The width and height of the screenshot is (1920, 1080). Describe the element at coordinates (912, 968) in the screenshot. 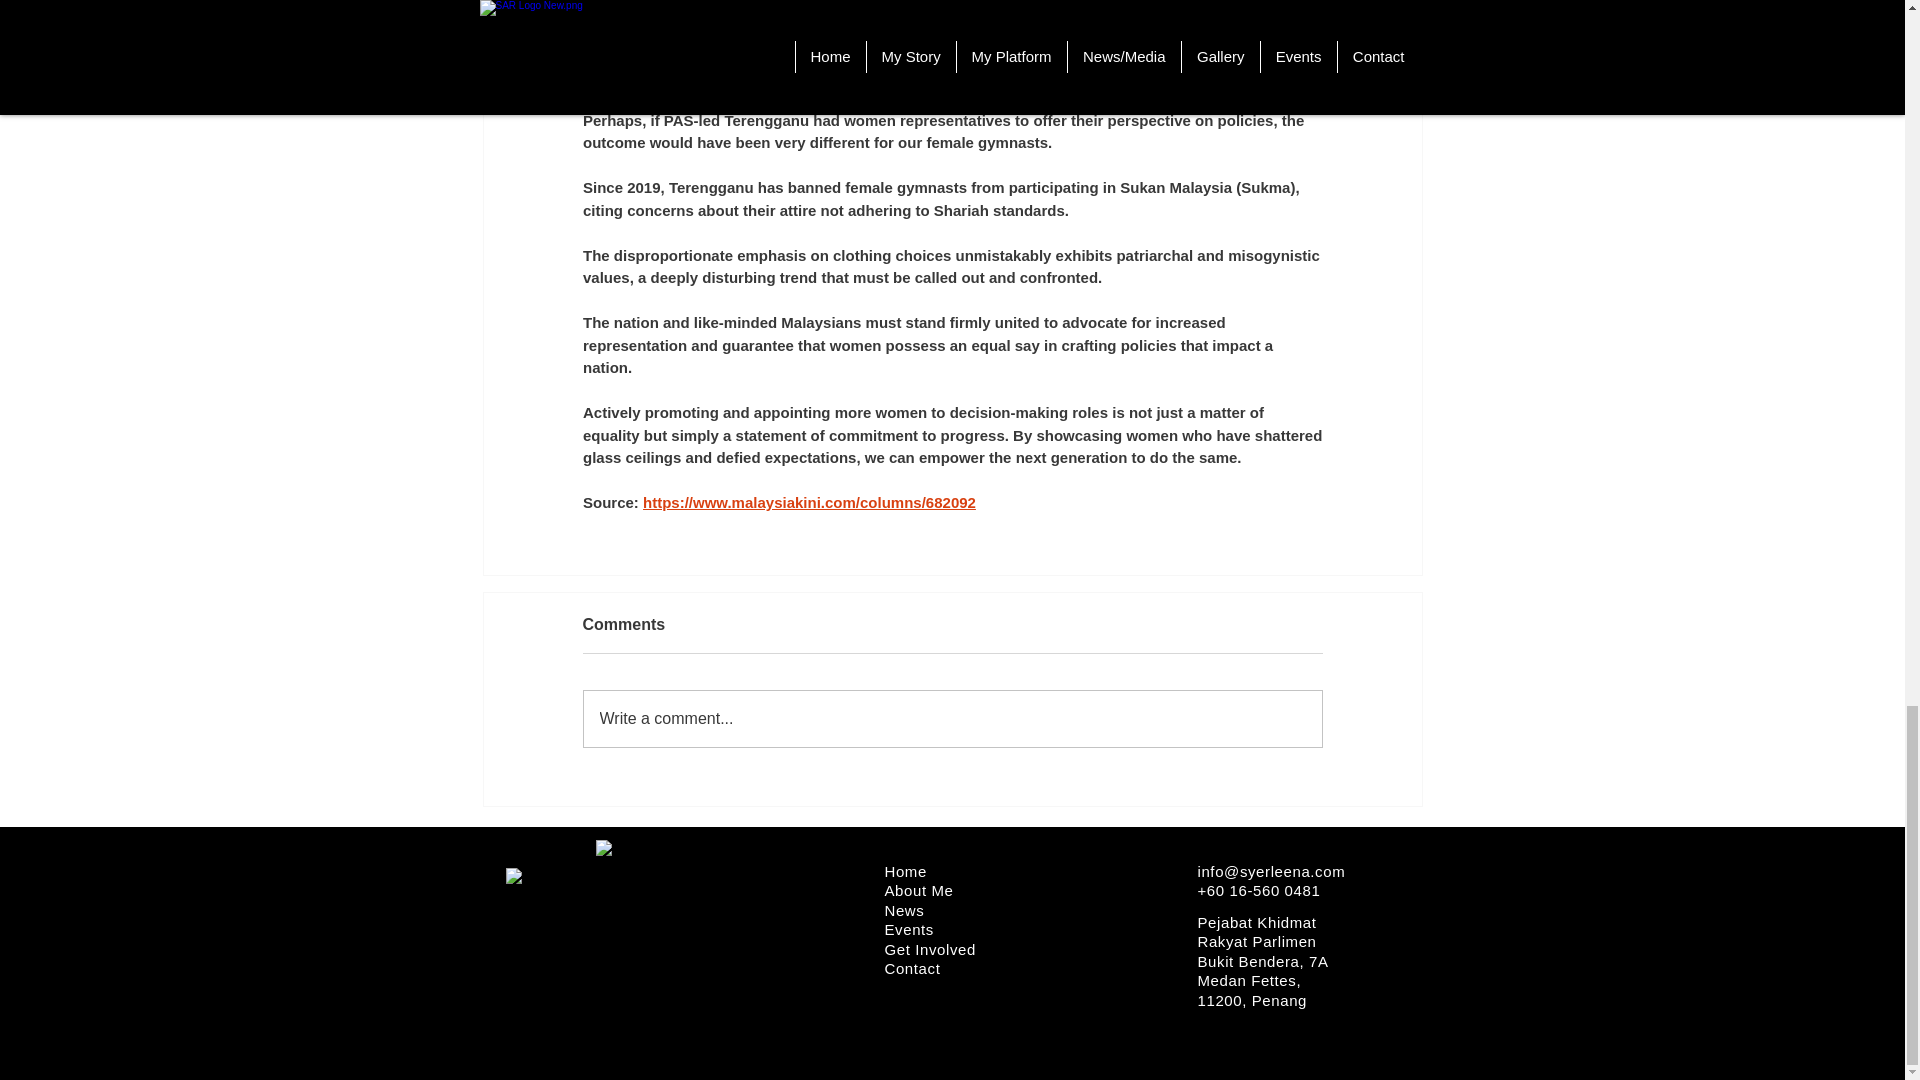

I see `Contact` at that location.